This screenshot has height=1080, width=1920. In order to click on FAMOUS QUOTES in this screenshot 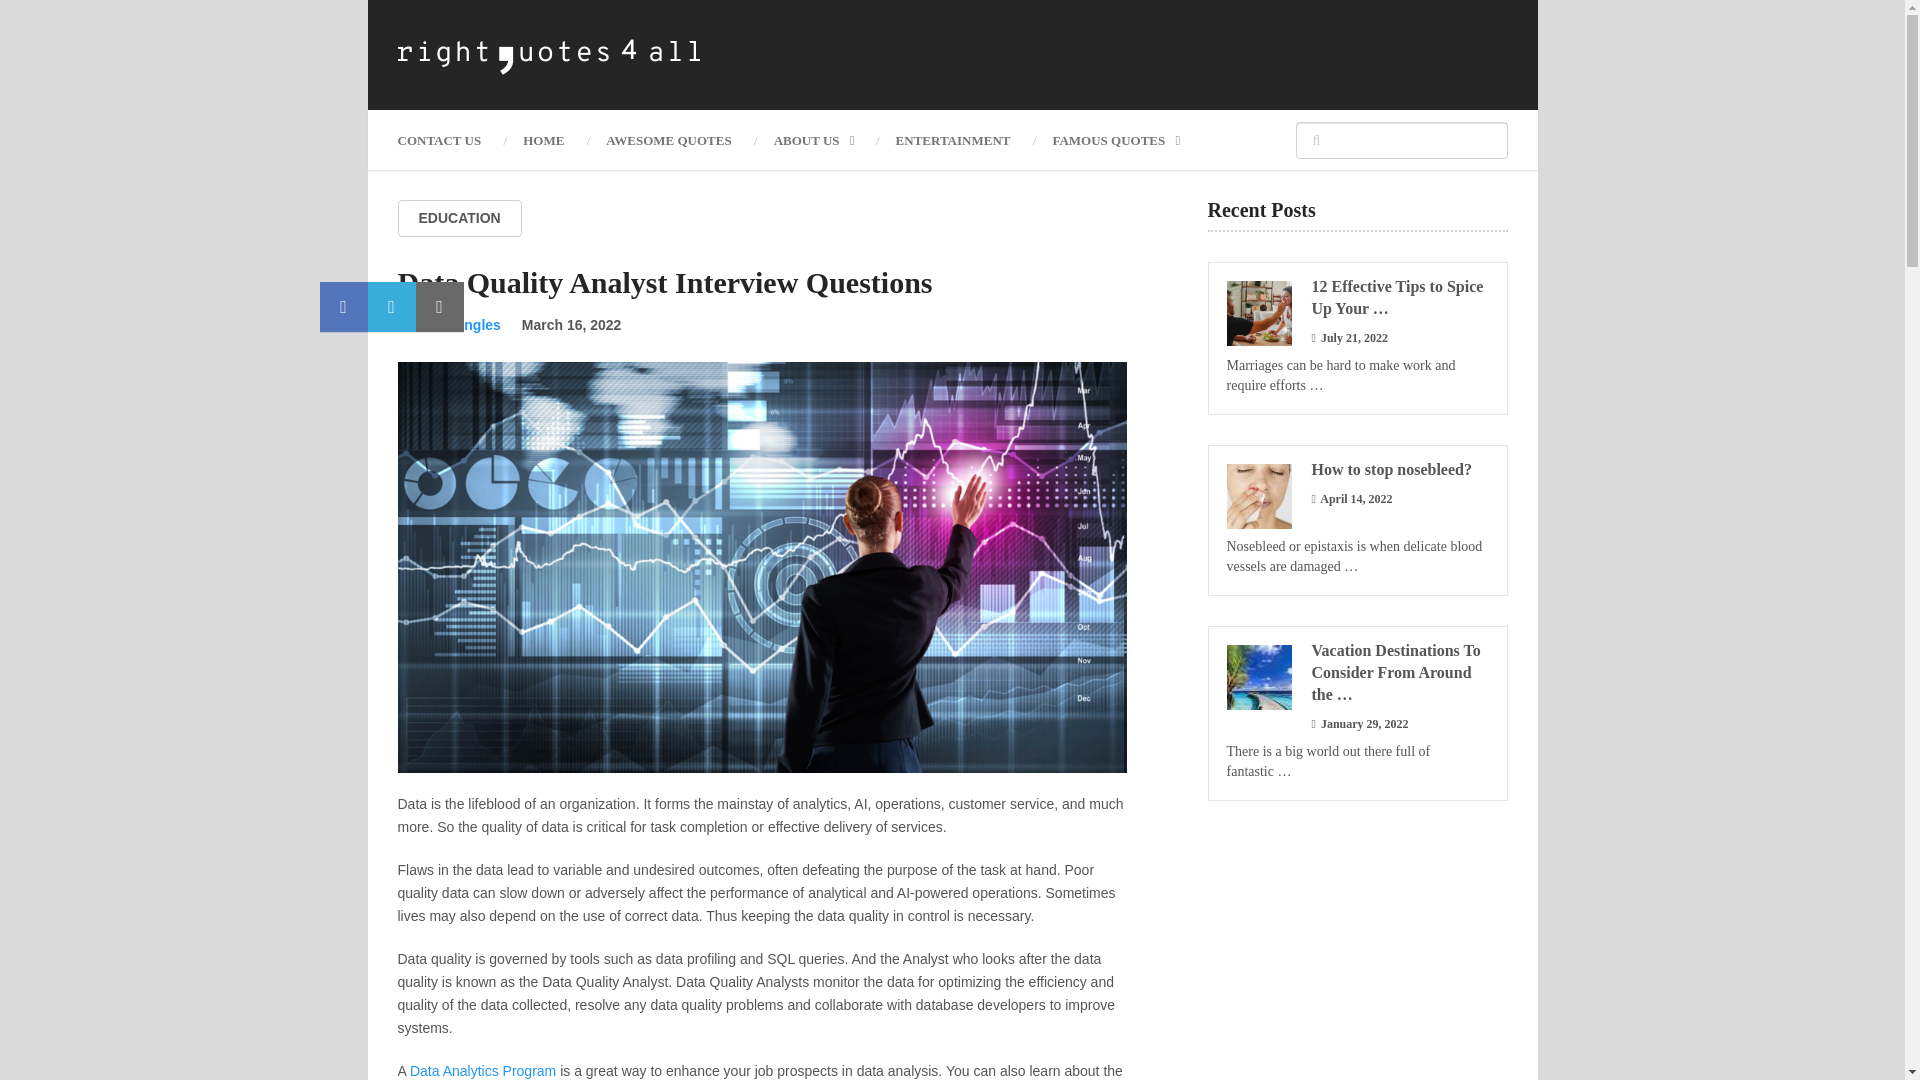, I will do `click(1116, 140)`.